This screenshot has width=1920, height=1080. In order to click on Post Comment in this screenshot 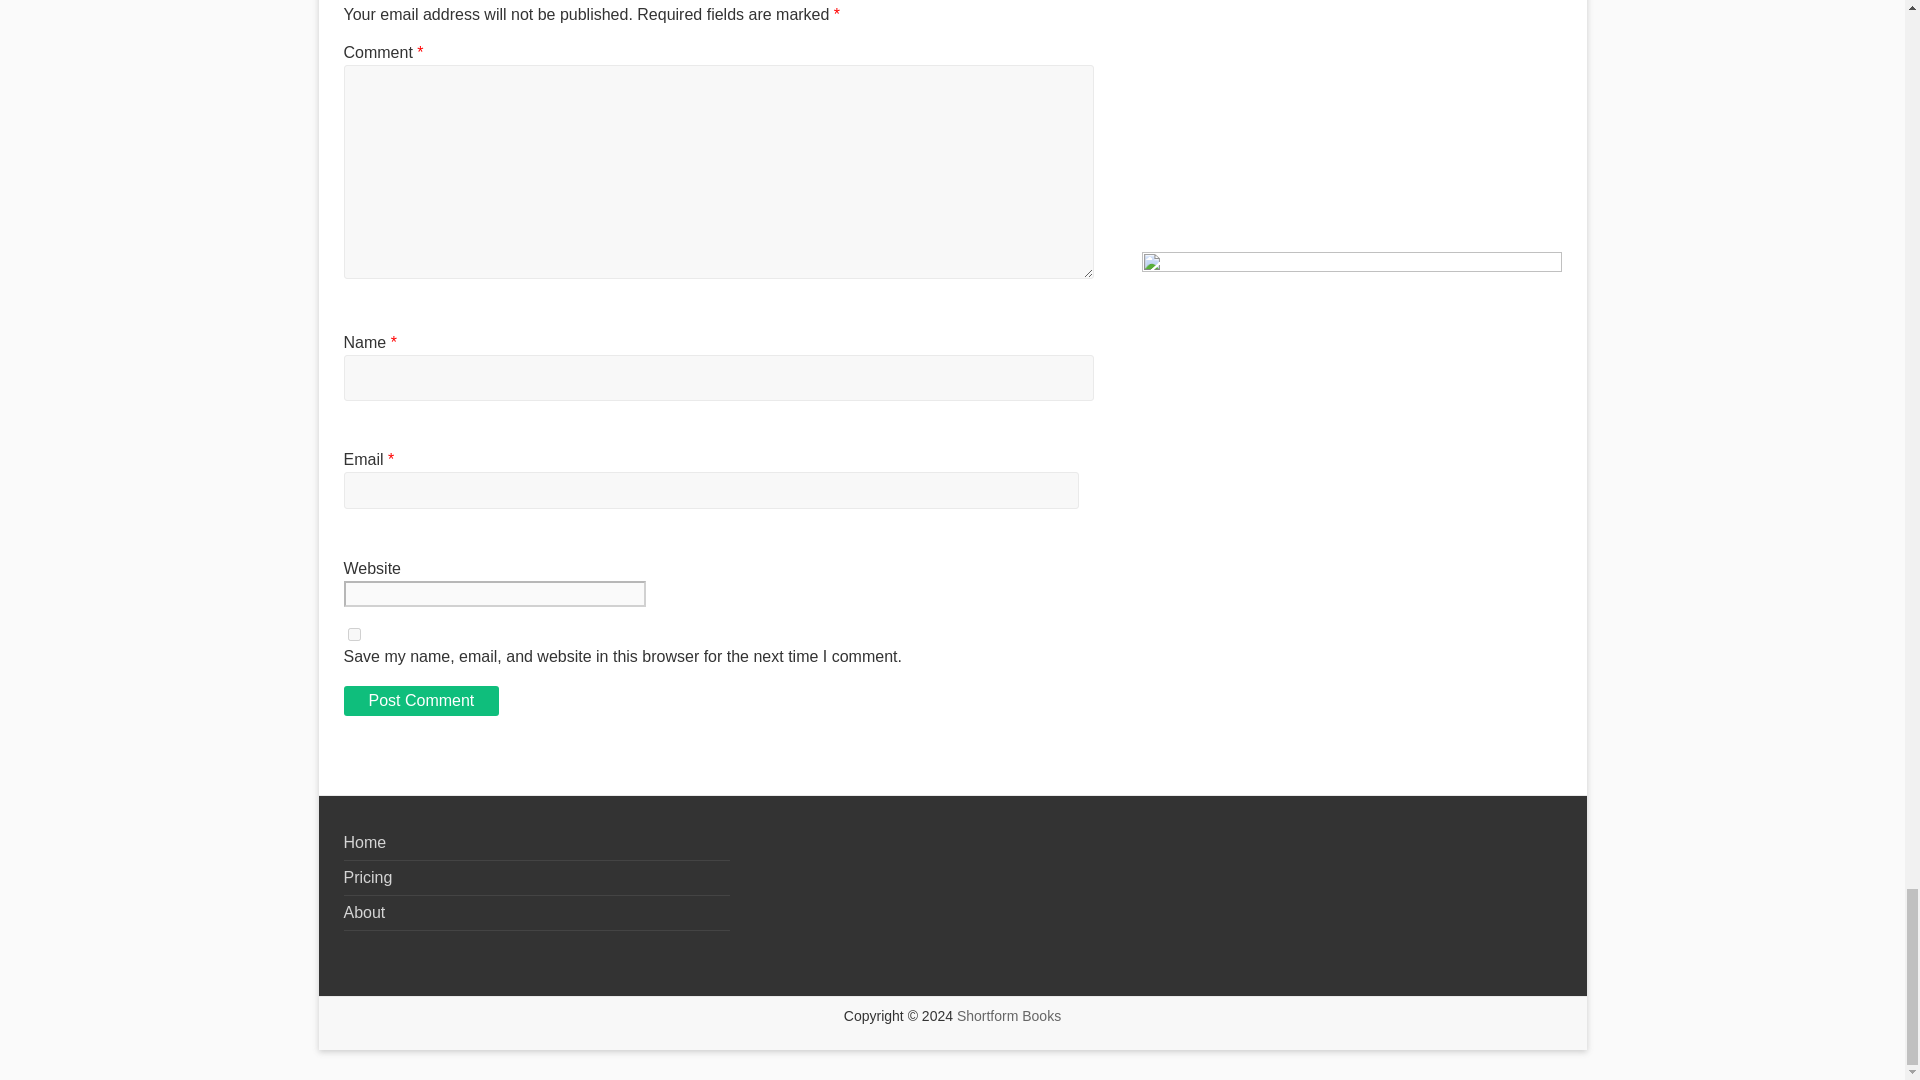, I will do `click(421, 700)`.